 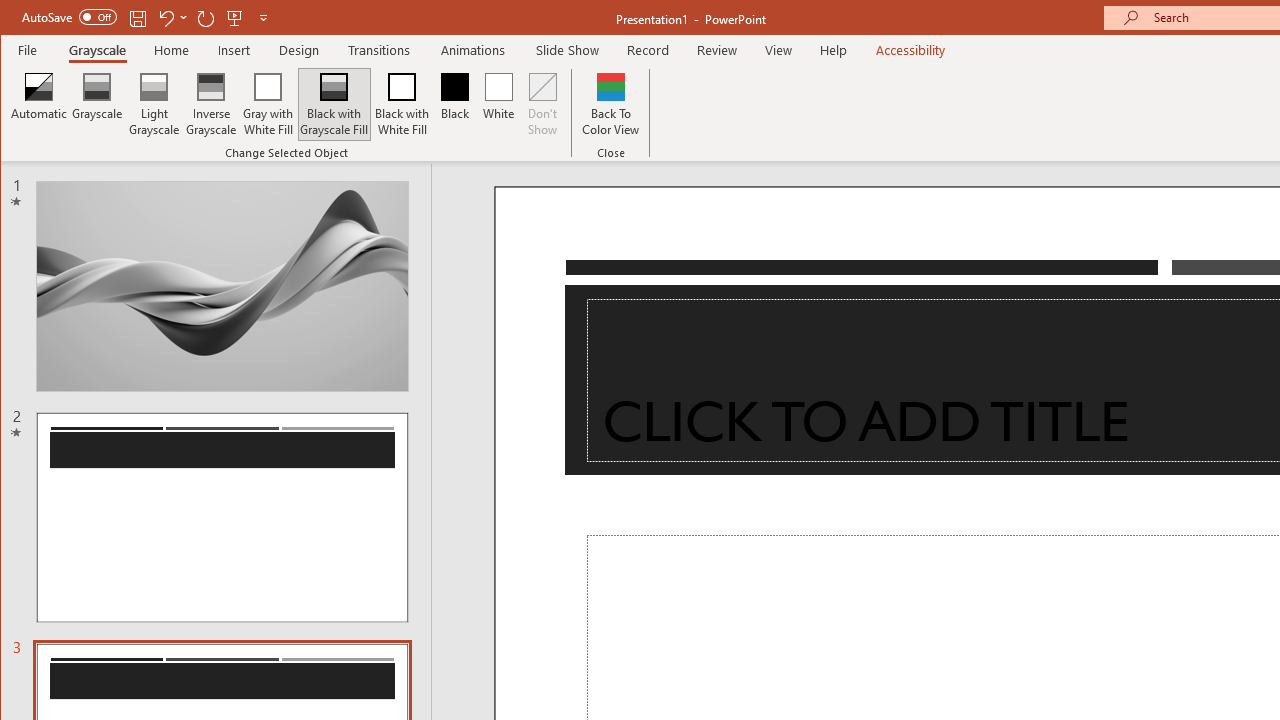 I want to click on Black with White Fill, so click(x=402, y=104).